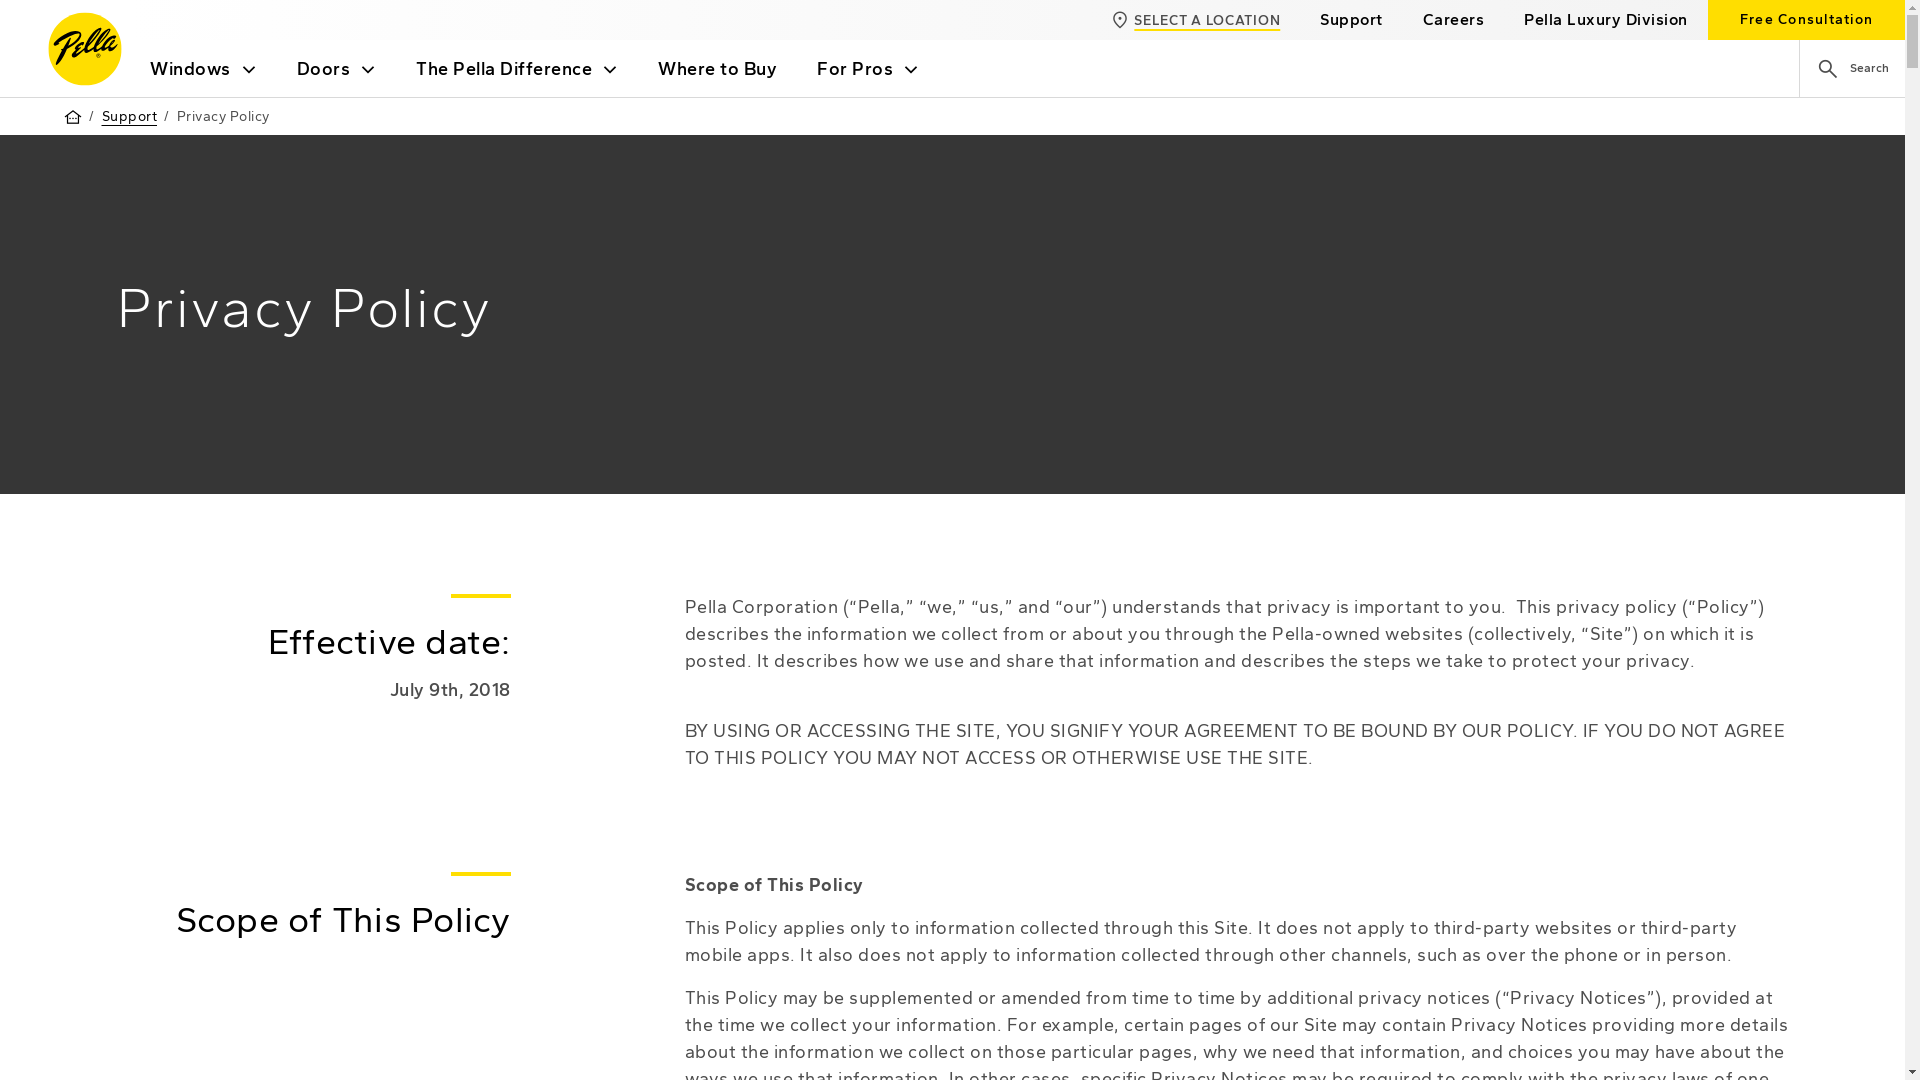 This screenshot has height=1080, width=1920. I want to click on For Pros
keyboard_arrow_down, so click(868, 68).